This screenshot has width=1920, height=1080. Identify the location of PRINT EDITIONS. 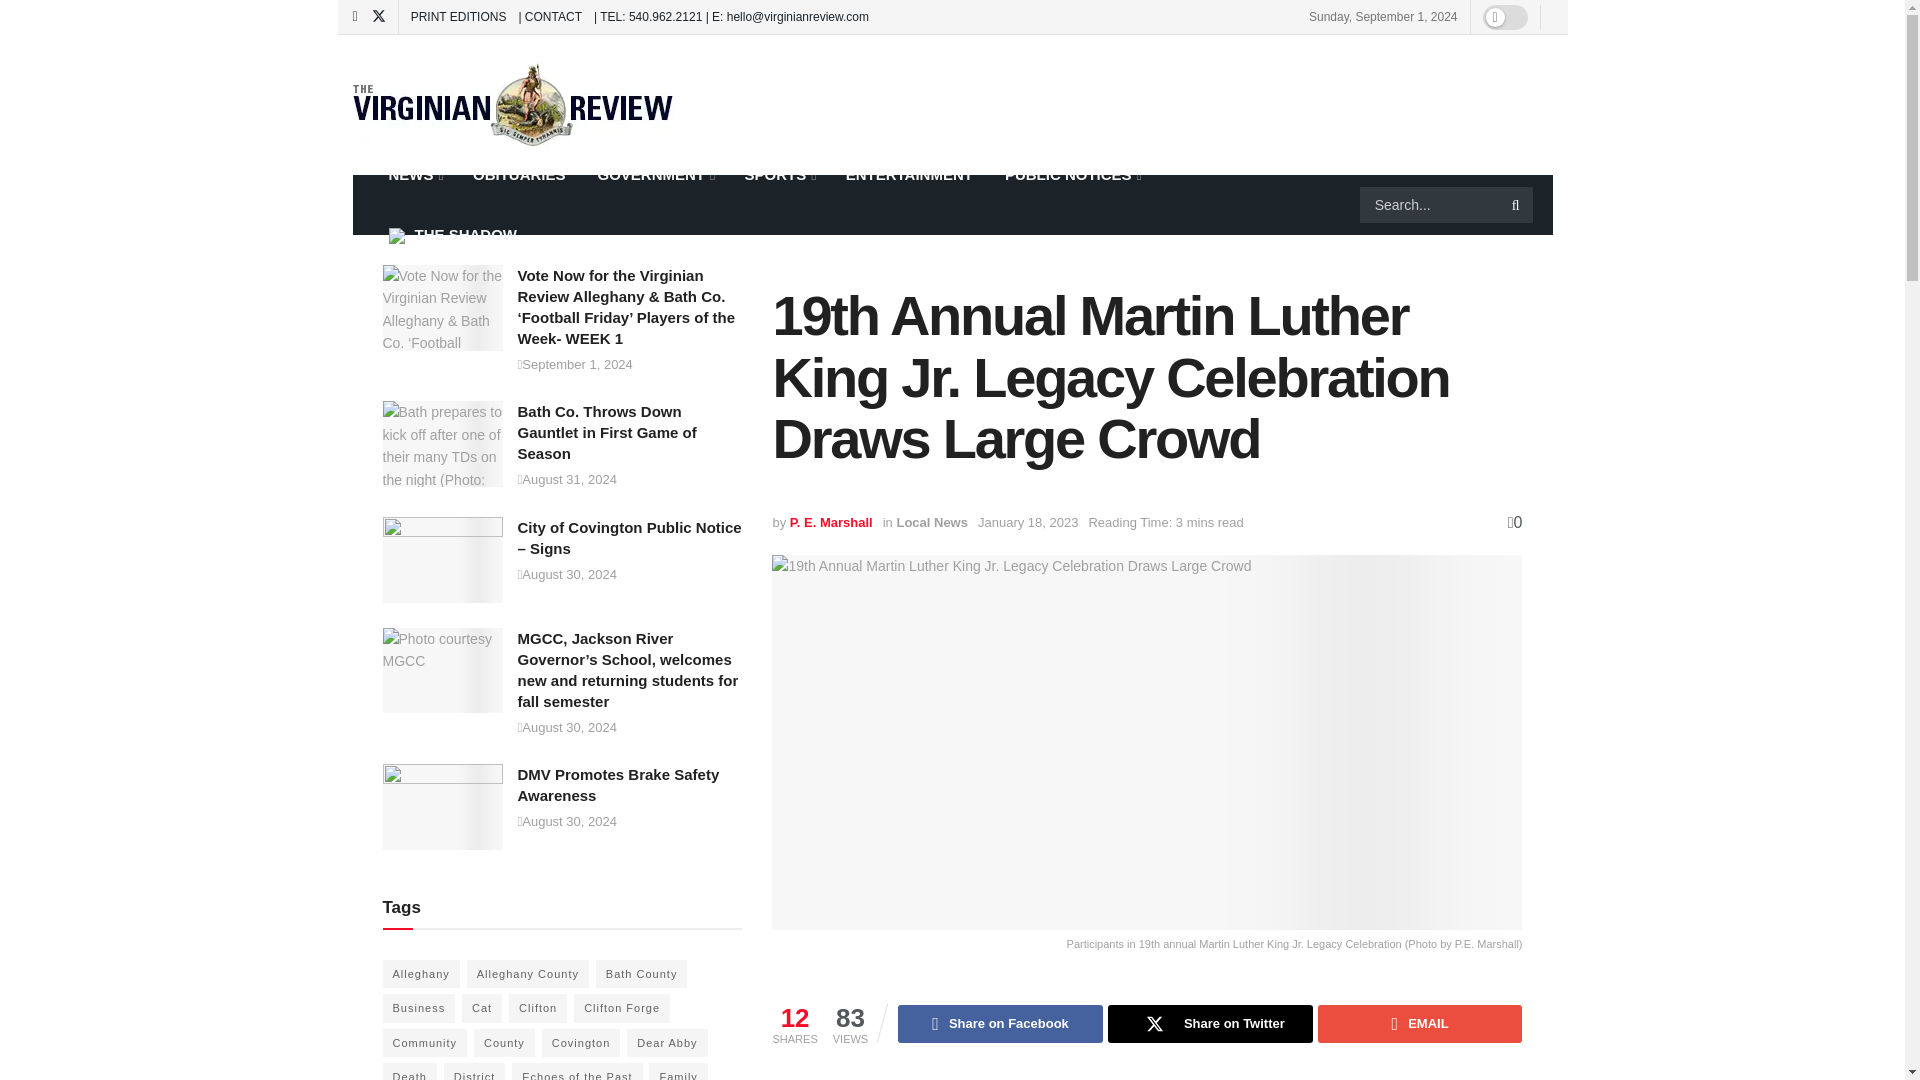
(458, 16).